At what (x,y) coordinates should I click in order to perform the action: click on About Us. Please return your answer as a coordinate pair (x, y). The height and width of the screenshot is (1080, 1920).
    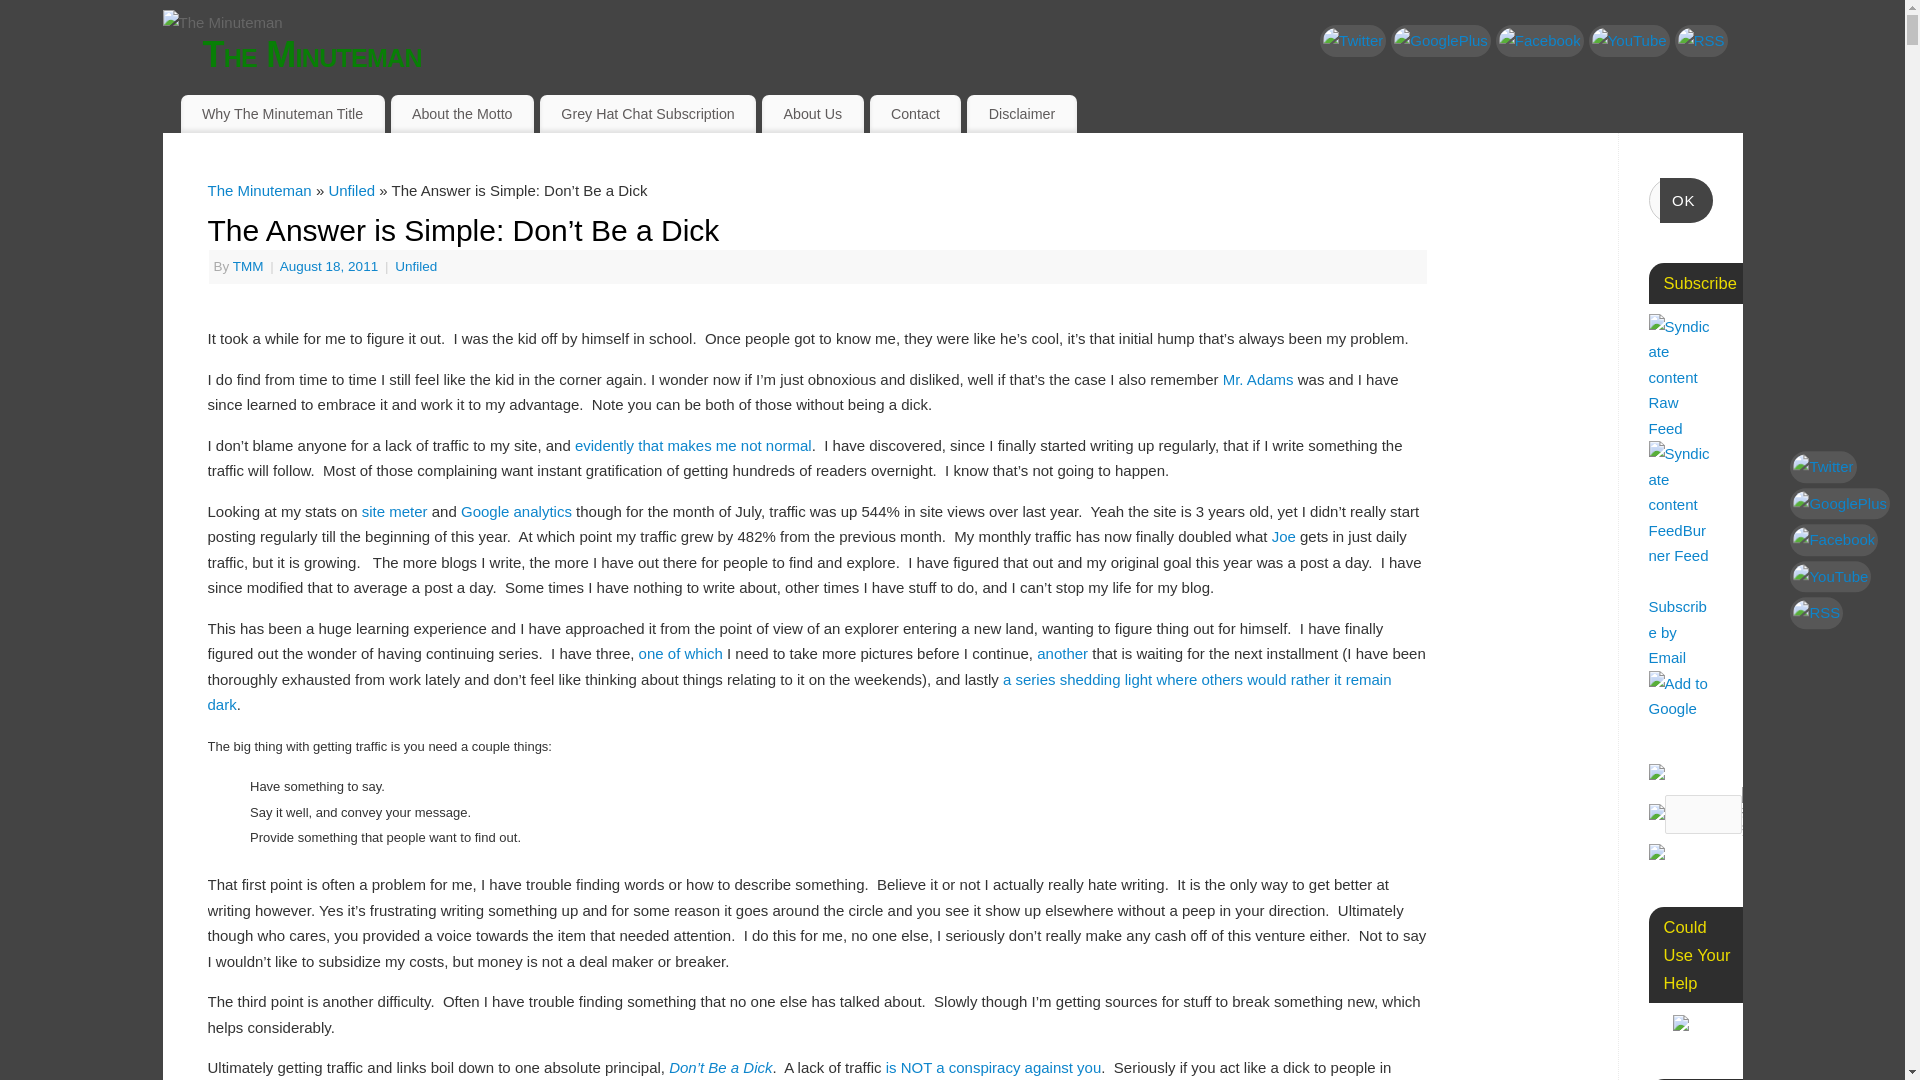
    Looking at the image, I should click on (812, 114).